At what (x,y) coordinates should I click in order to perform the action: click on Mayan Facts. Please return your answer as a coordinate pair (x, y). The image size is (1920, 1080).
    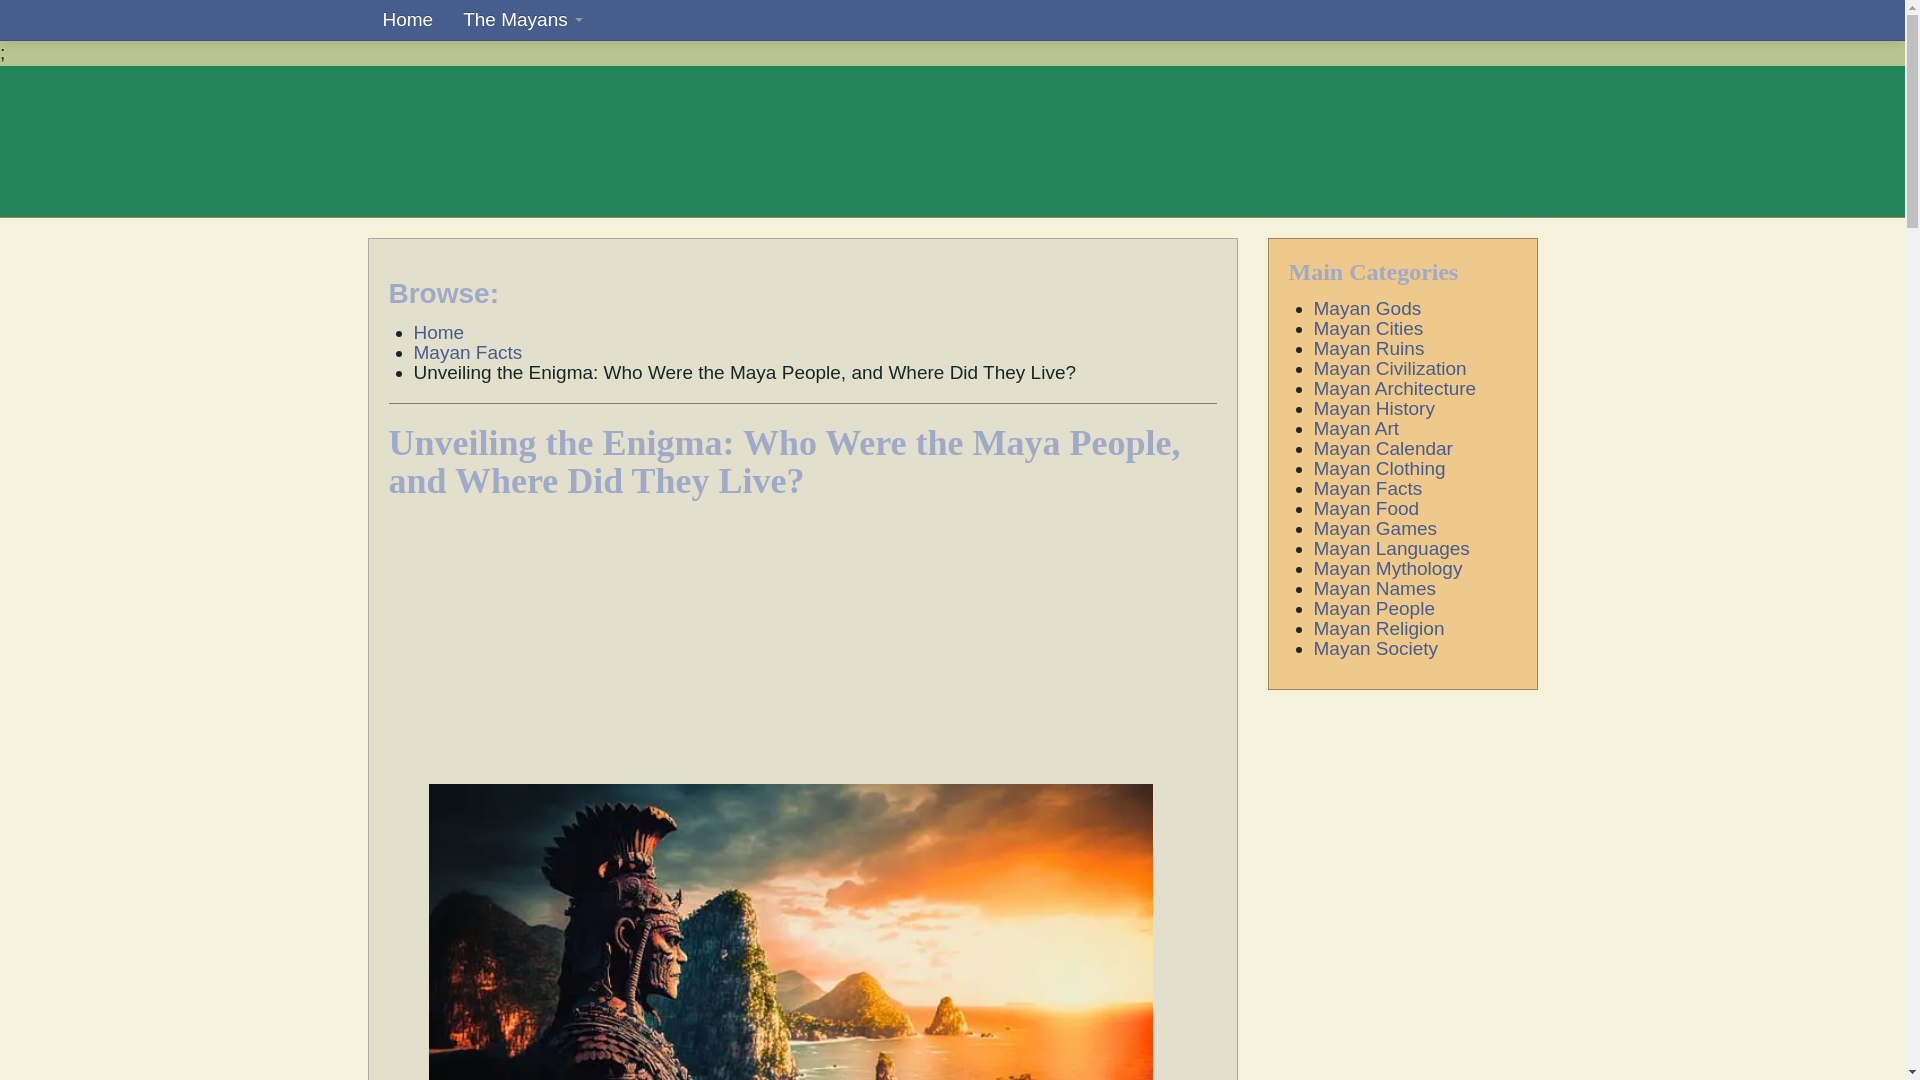
    Looking at the image, I should click on (468, 352).